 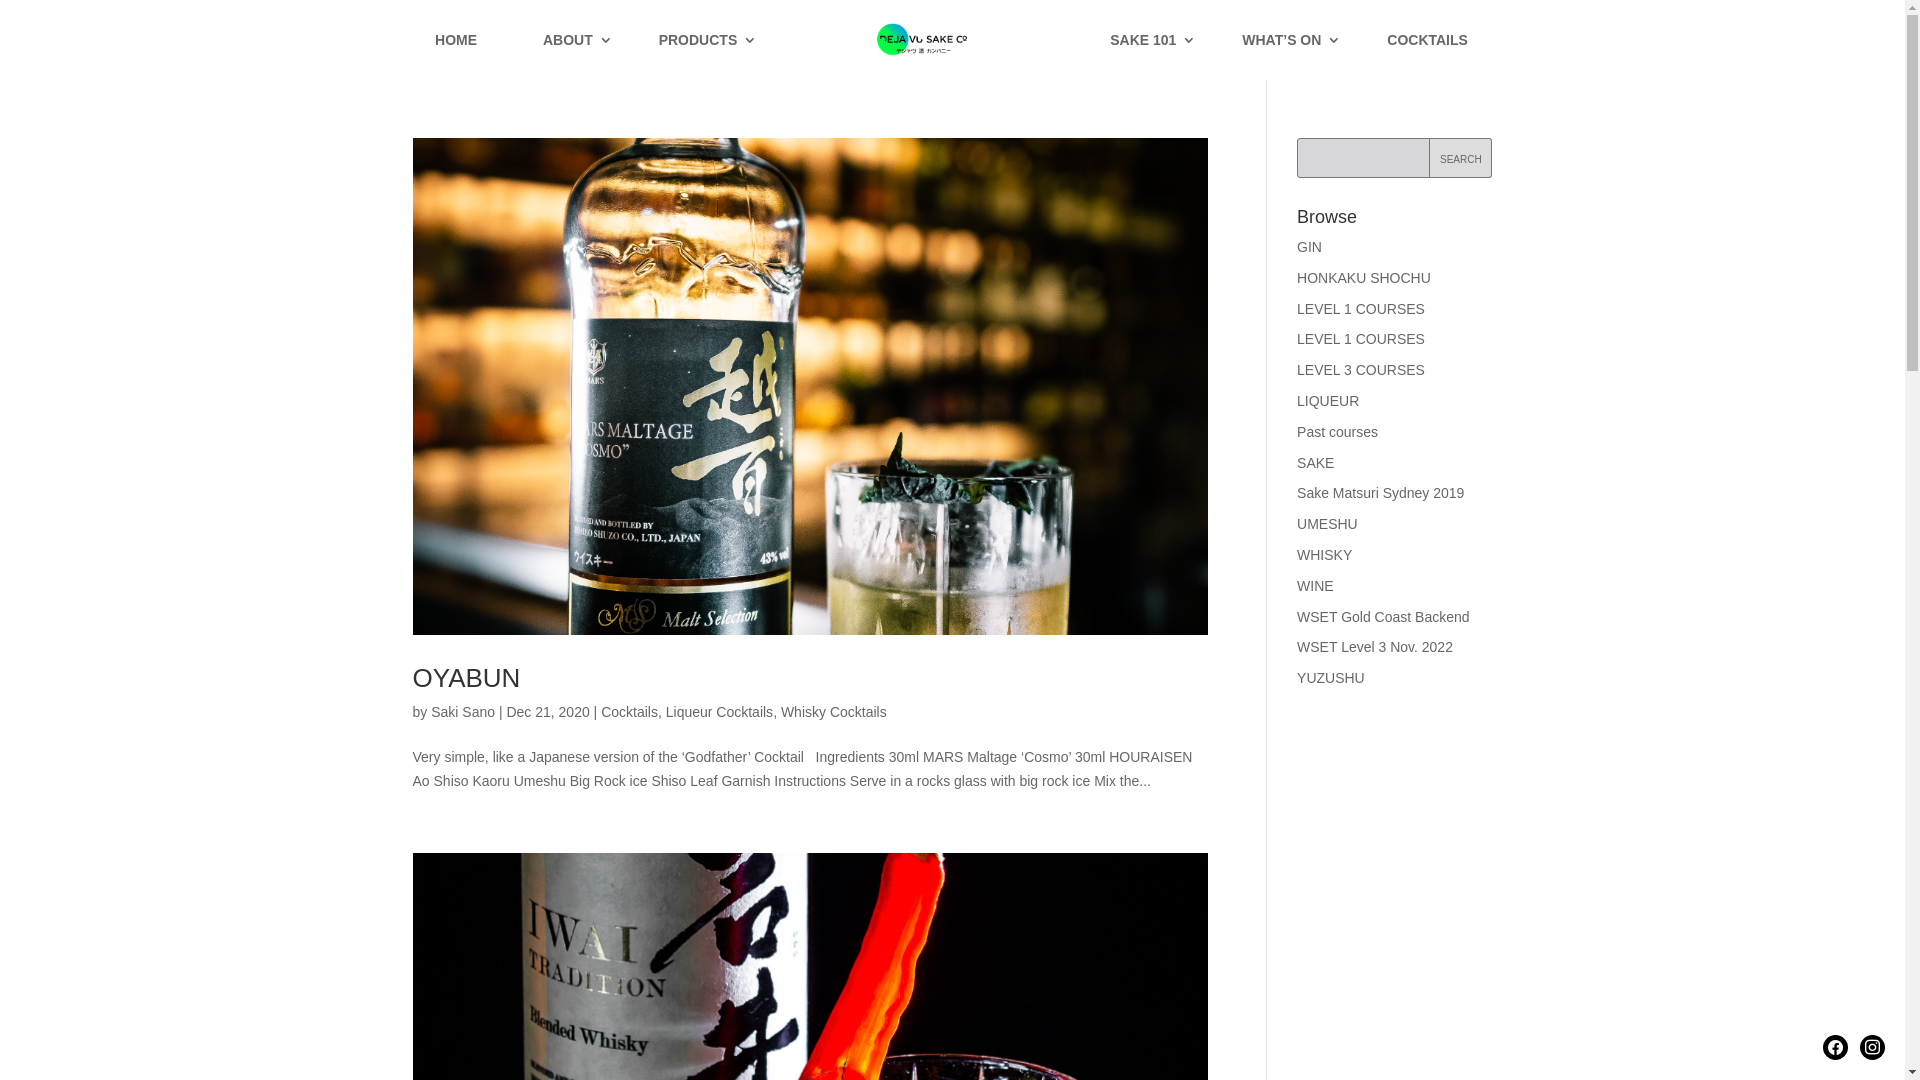 I want to click on Sake Matsuri Sydney 2019, so click(x=1380, y=493).